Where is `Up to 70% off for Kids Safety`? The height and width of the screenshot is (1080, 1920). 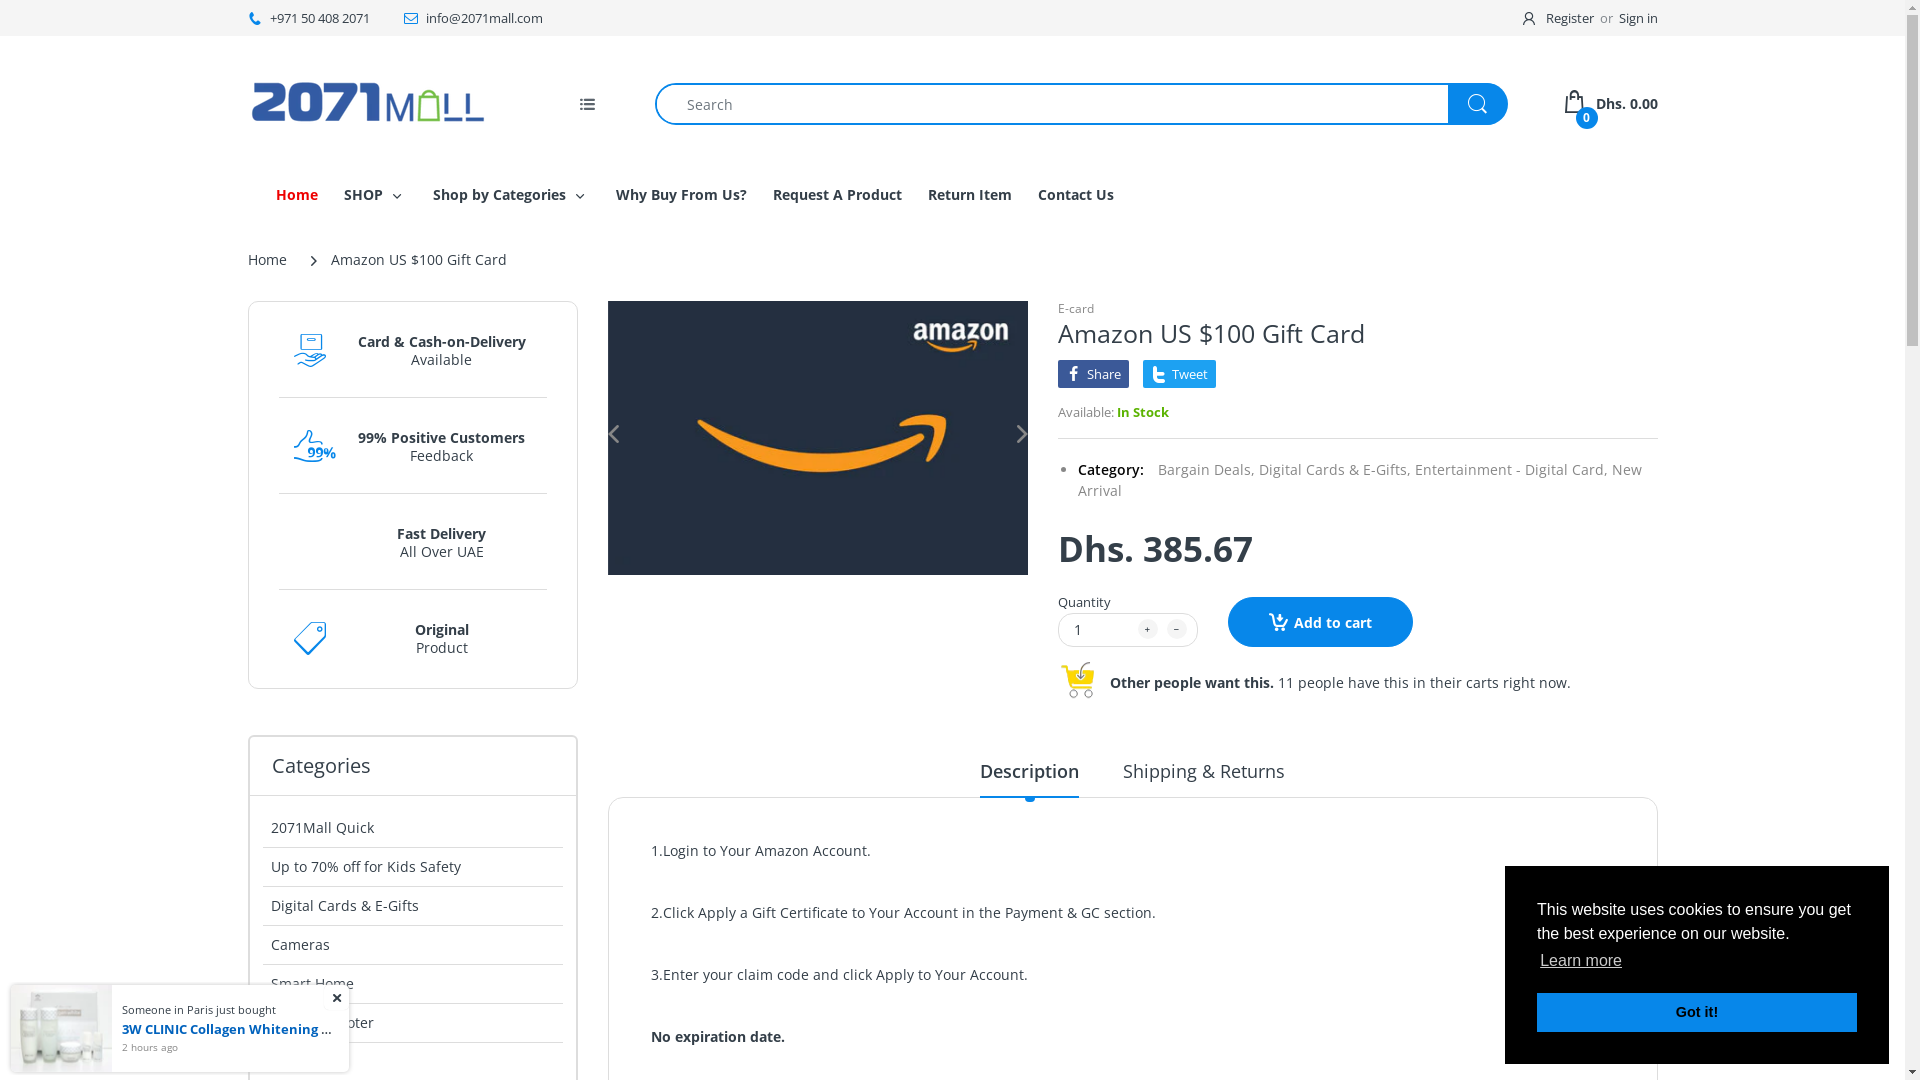
Up to 70% off for Kids Safety is located at coordinates (412, 867).